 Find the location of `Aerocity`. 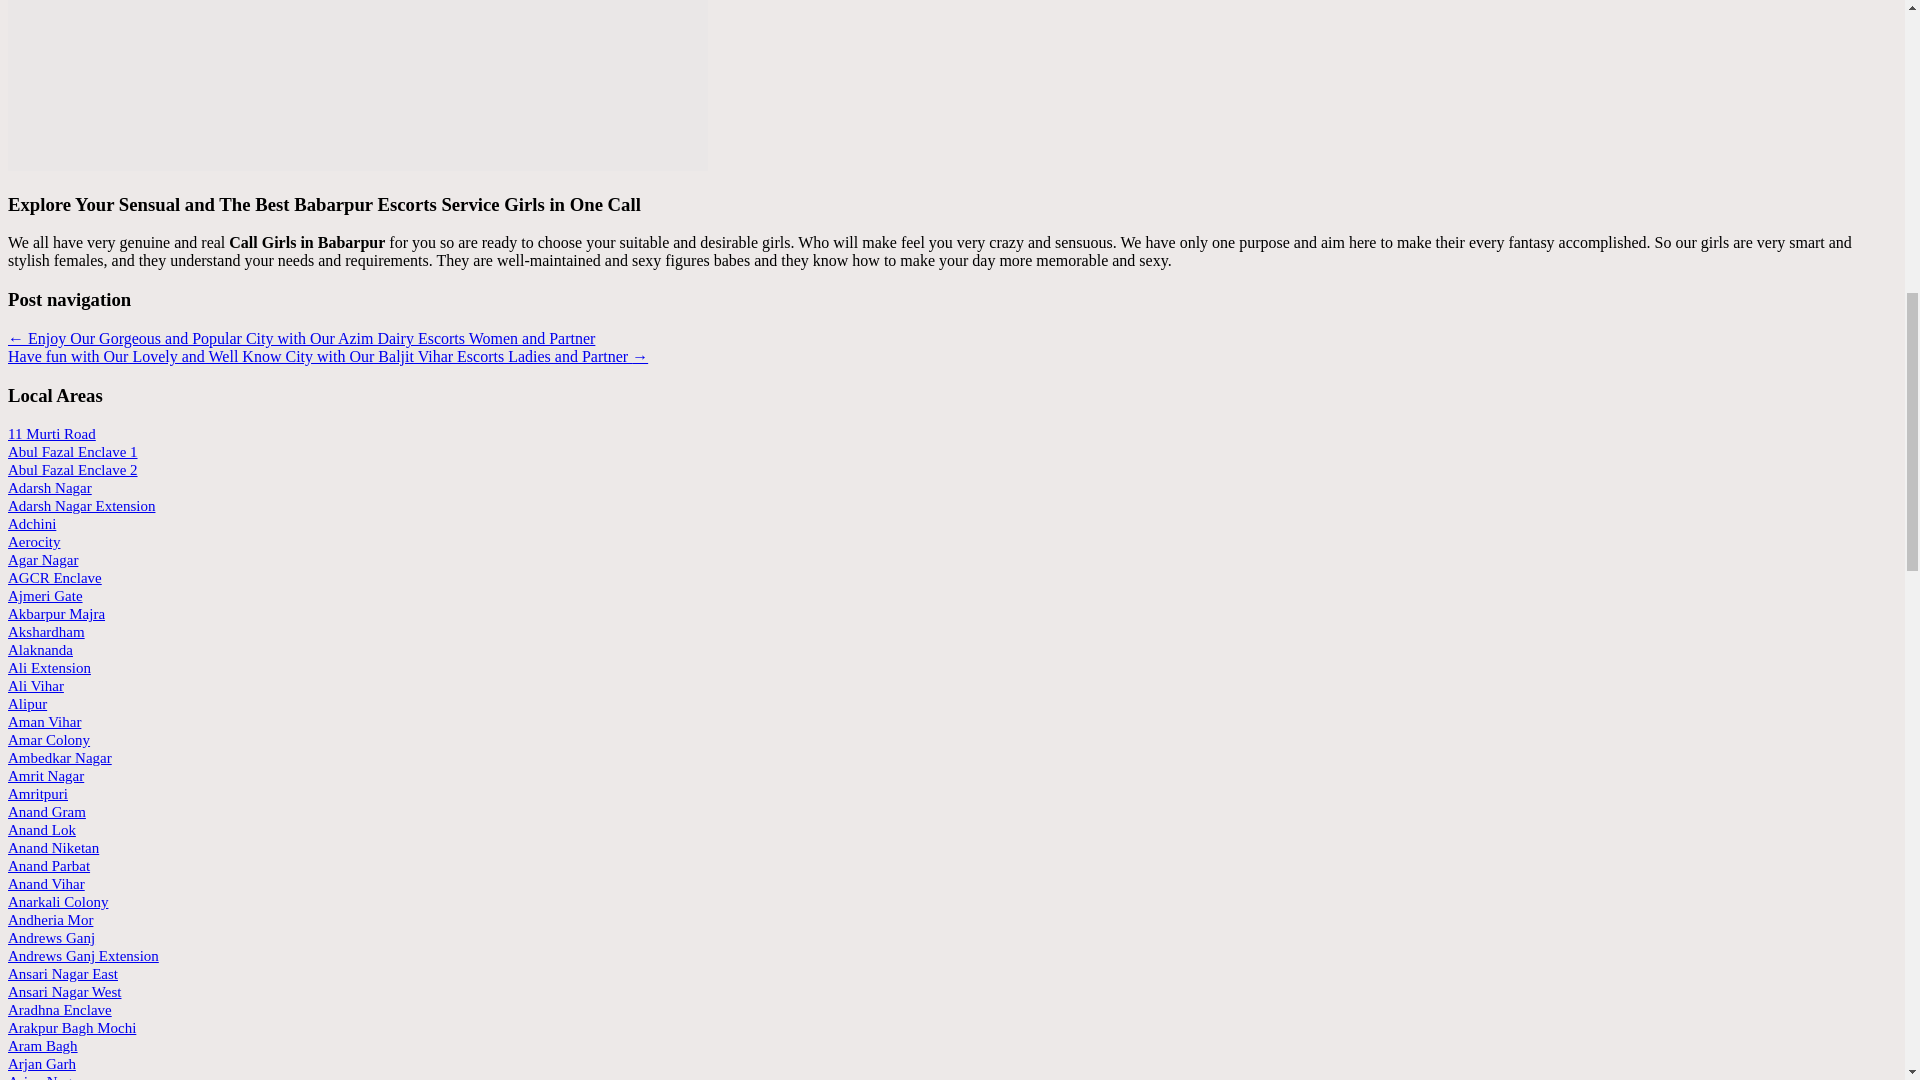

Aerocity is located at coordinates (33, 541).